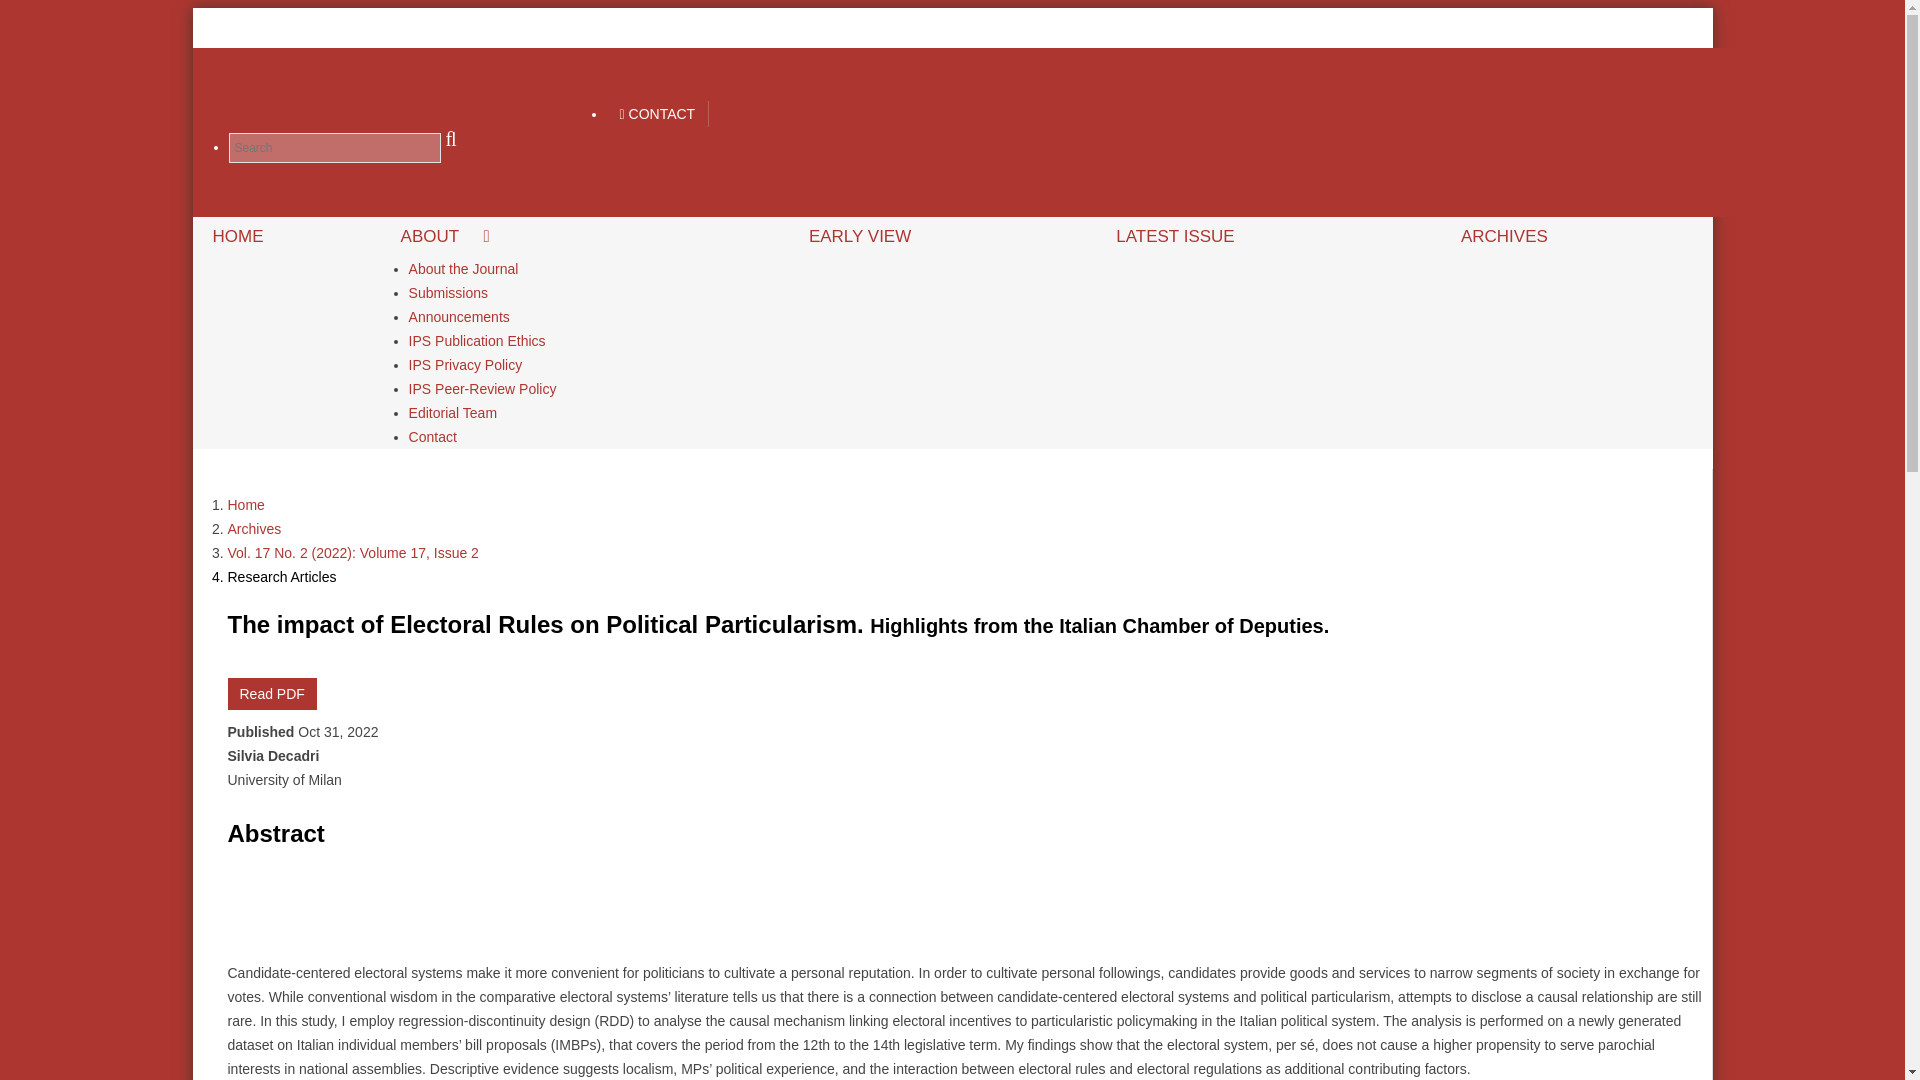  What do you see at coordinates (1268, 237) in the screenshot?
I see `LATEST ISSUE` at bounding box center [1268, 237].